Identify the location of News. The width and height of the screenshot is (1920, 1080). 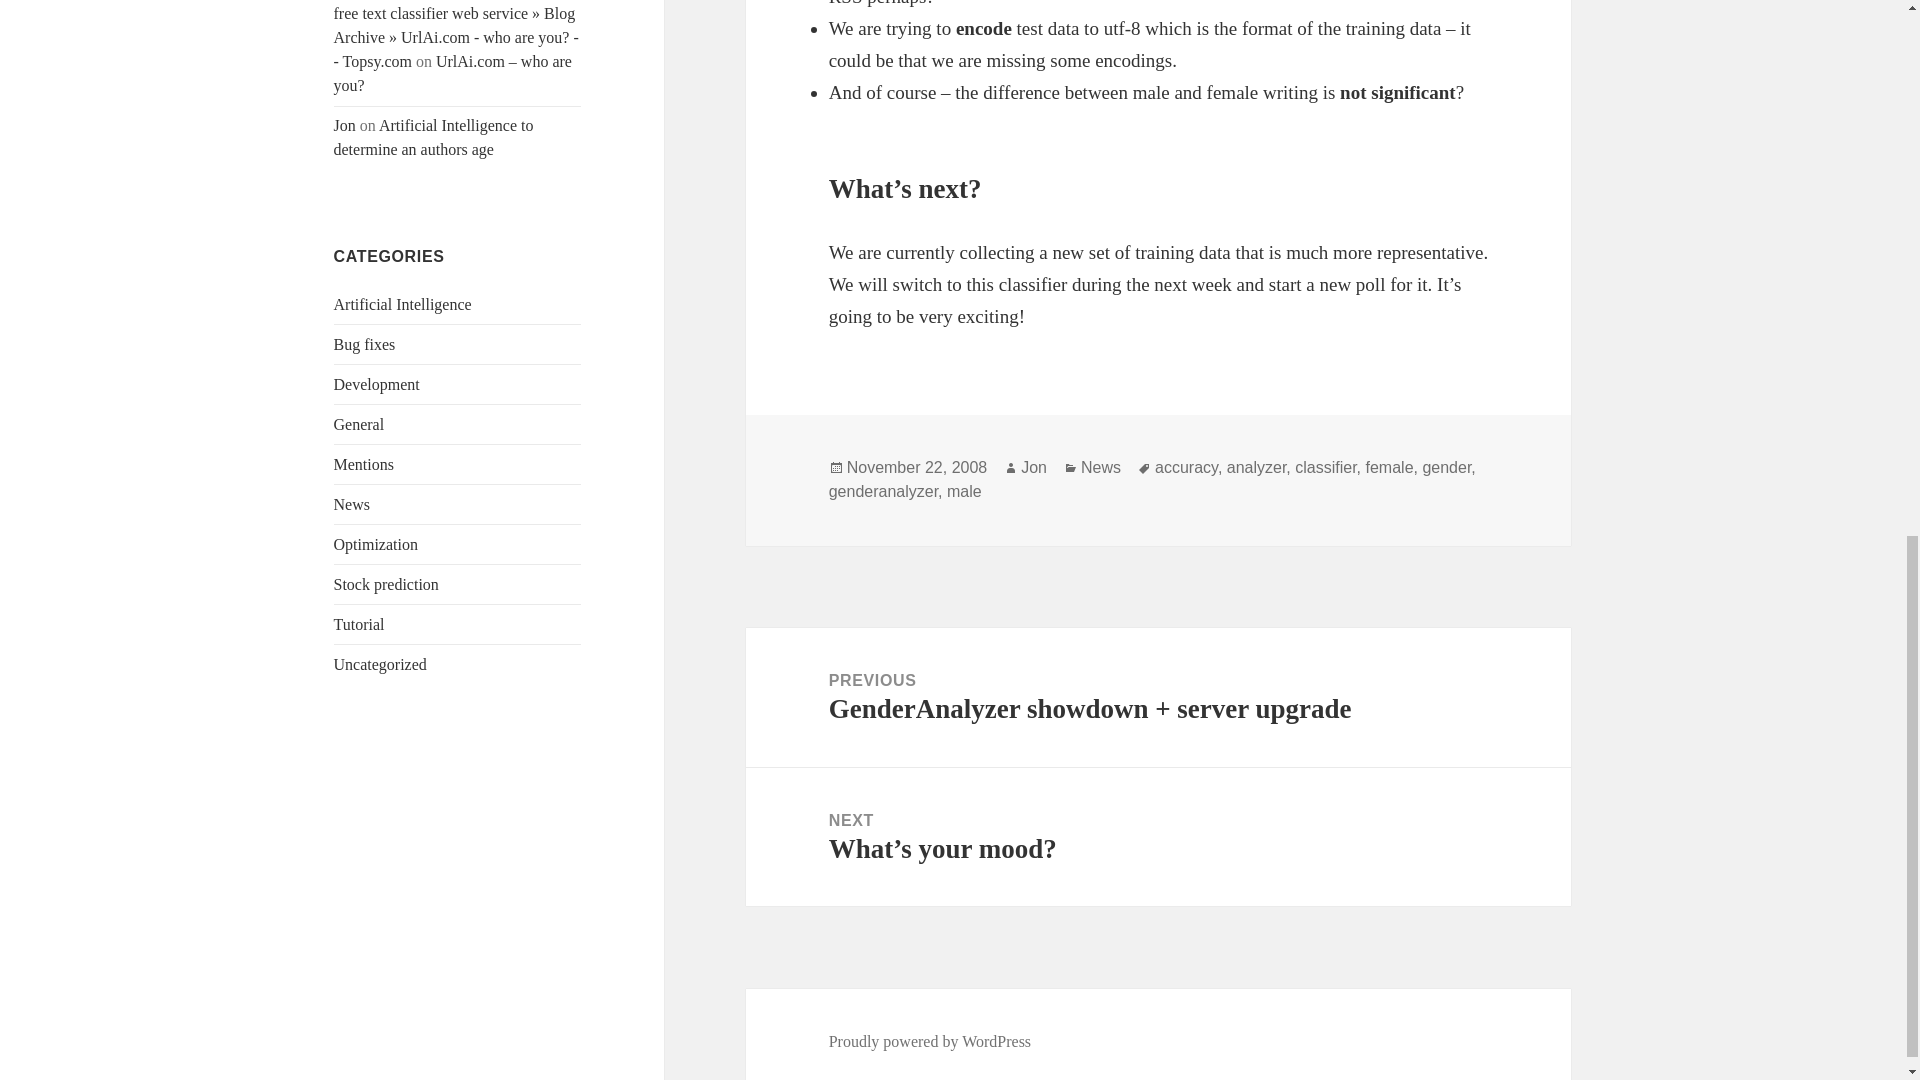
(352, 504).